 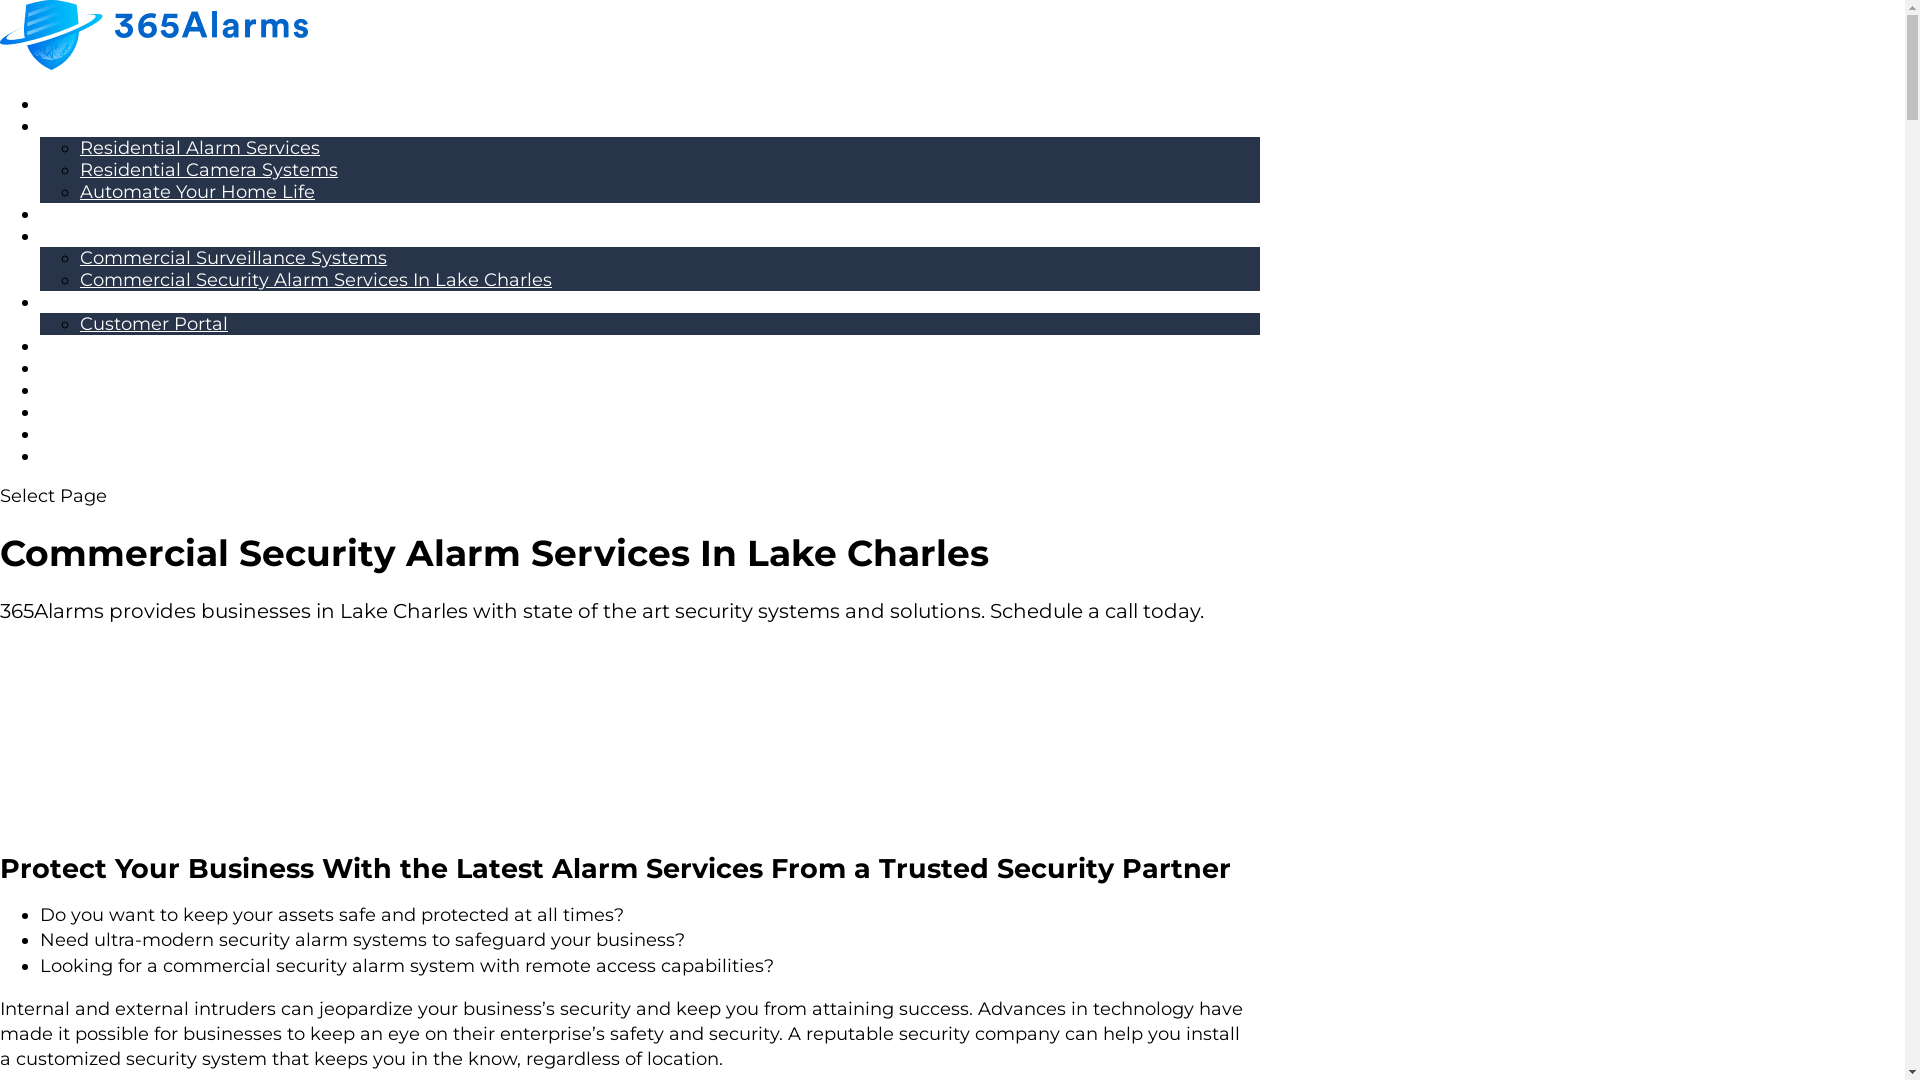 I want to click on Commercial Security Alarm Services In Lake Charles, so click(x=316, y=280).